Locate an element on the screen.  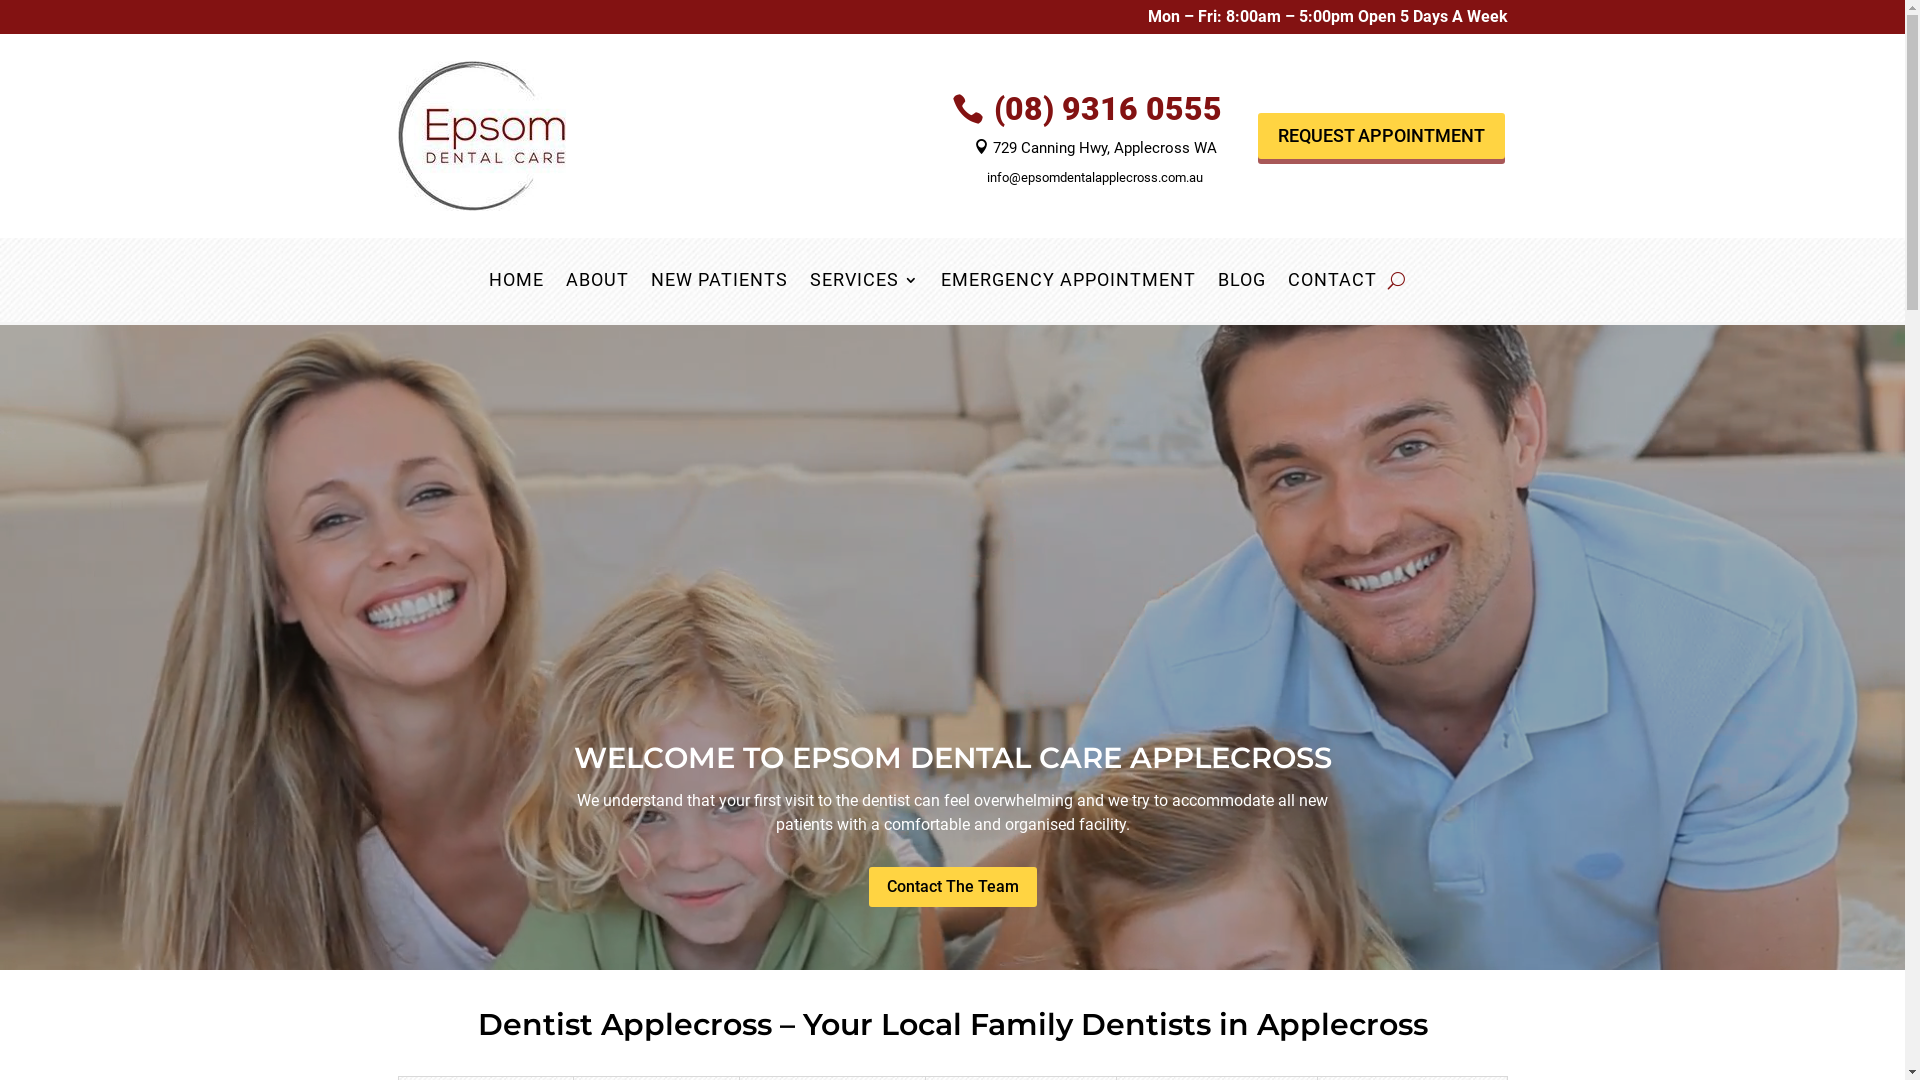
EMERGENCY APPOINTMENT is located at coordinates (1068, 284).